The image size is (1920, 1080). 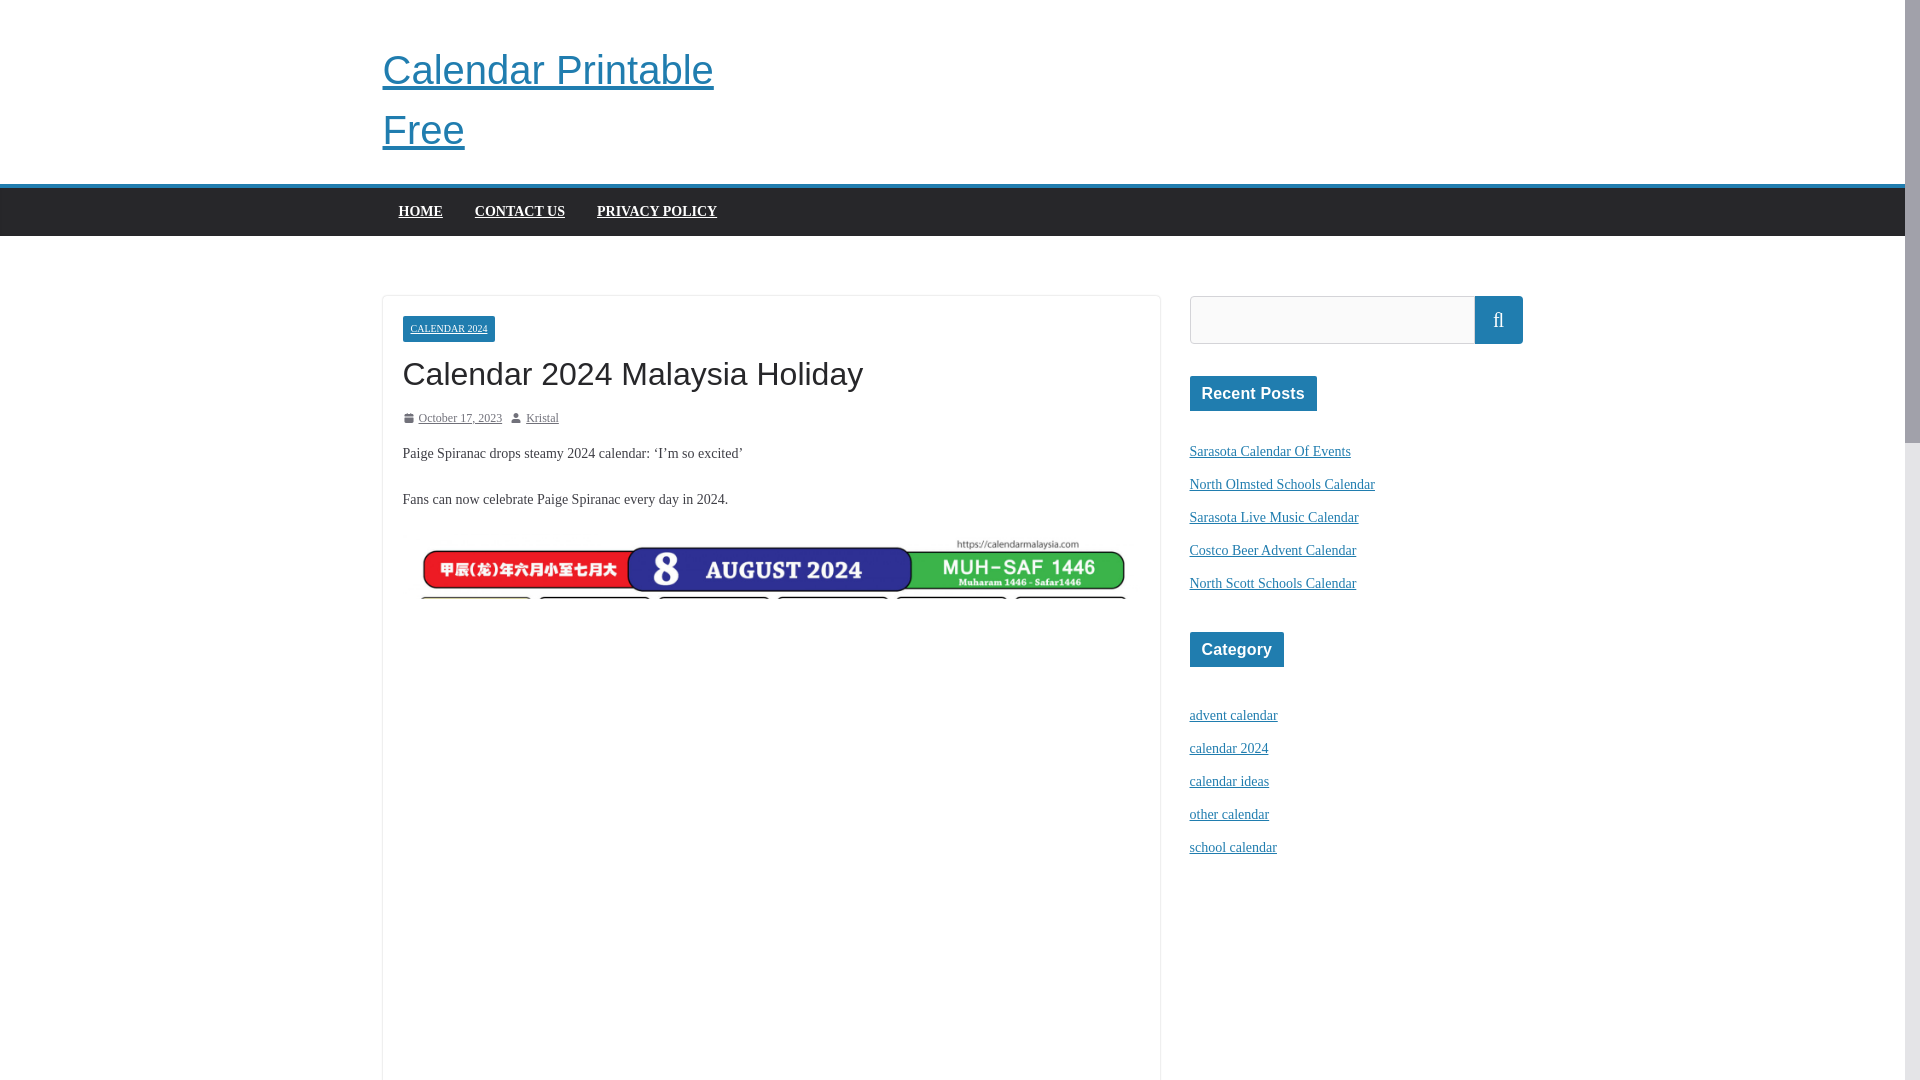 What do you see at coordinates (1274, 516) in the screenshot?
I see `Sarasota Live Music Calendar` at bounding box center [1274, 516].